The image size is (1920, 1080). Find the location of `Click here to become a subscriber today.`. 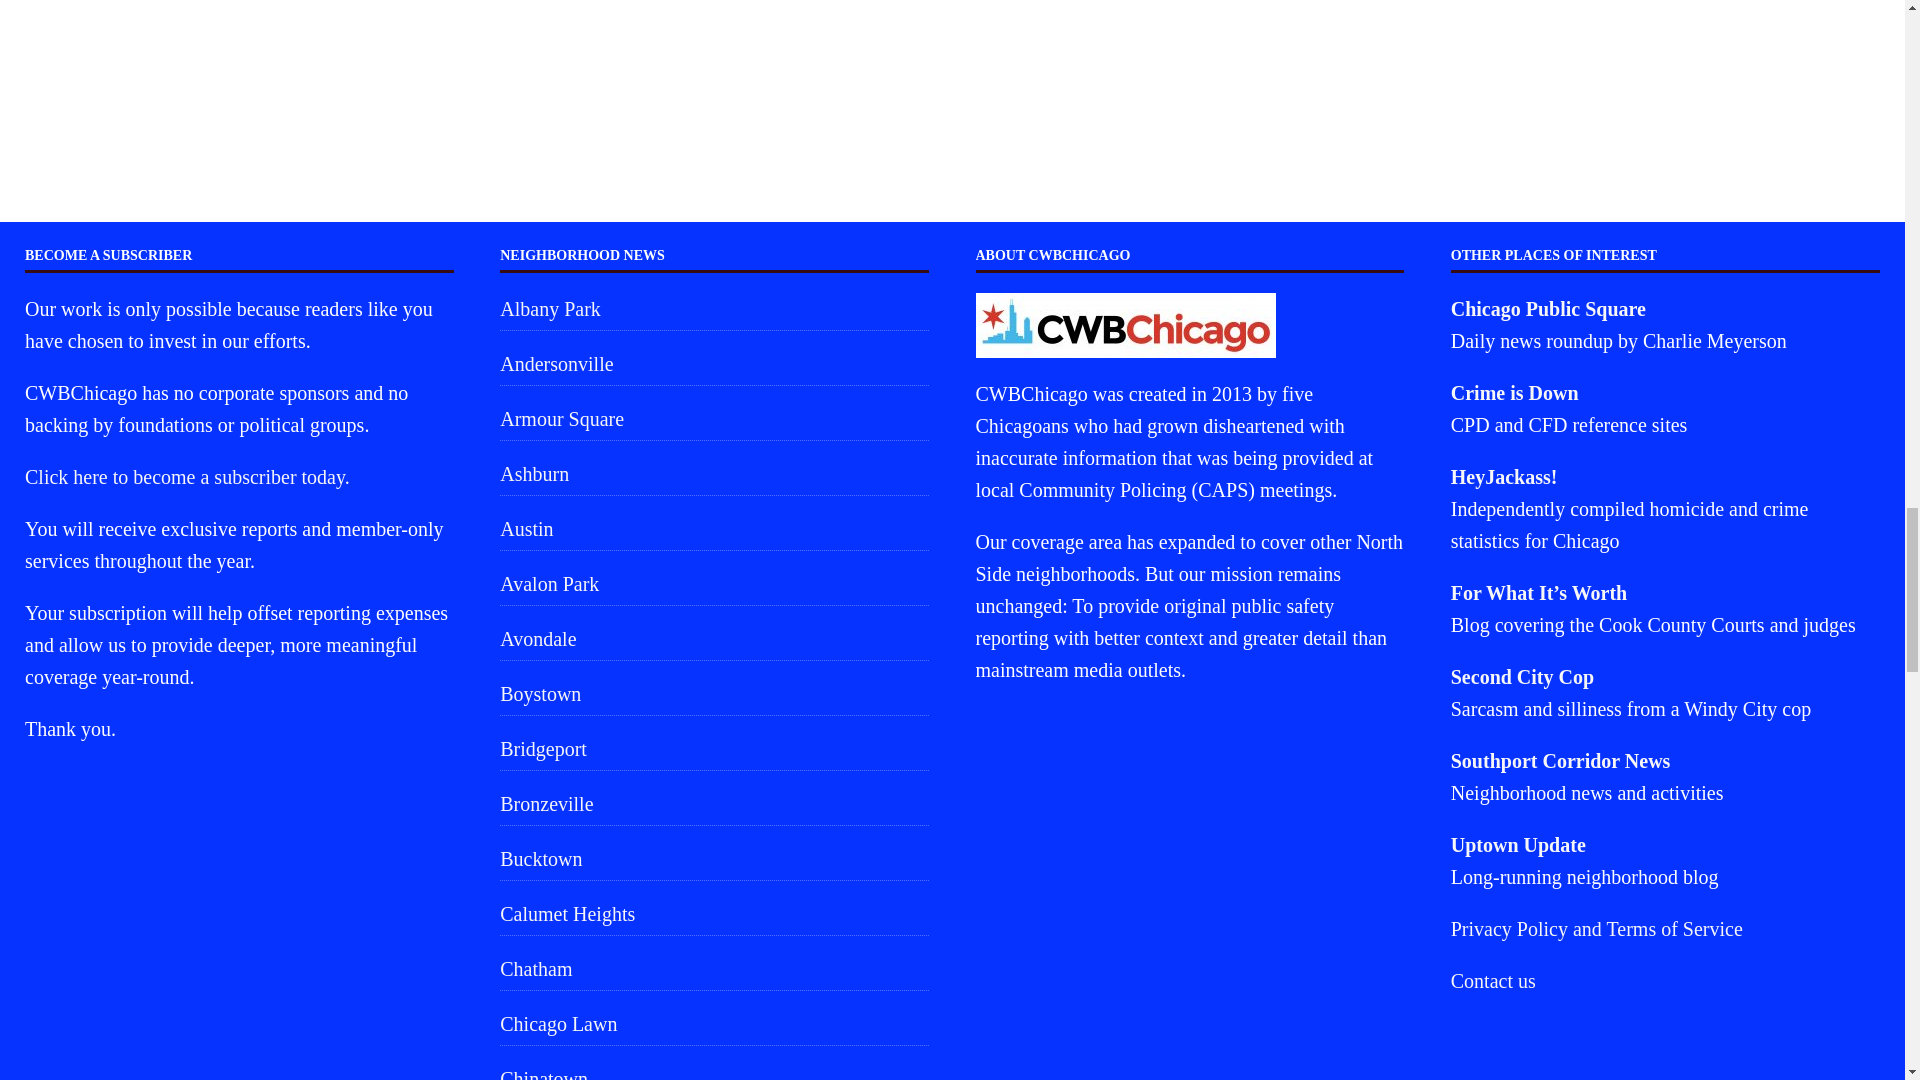

Click here to become a subscriber today. is located at coordinates (186, 476).